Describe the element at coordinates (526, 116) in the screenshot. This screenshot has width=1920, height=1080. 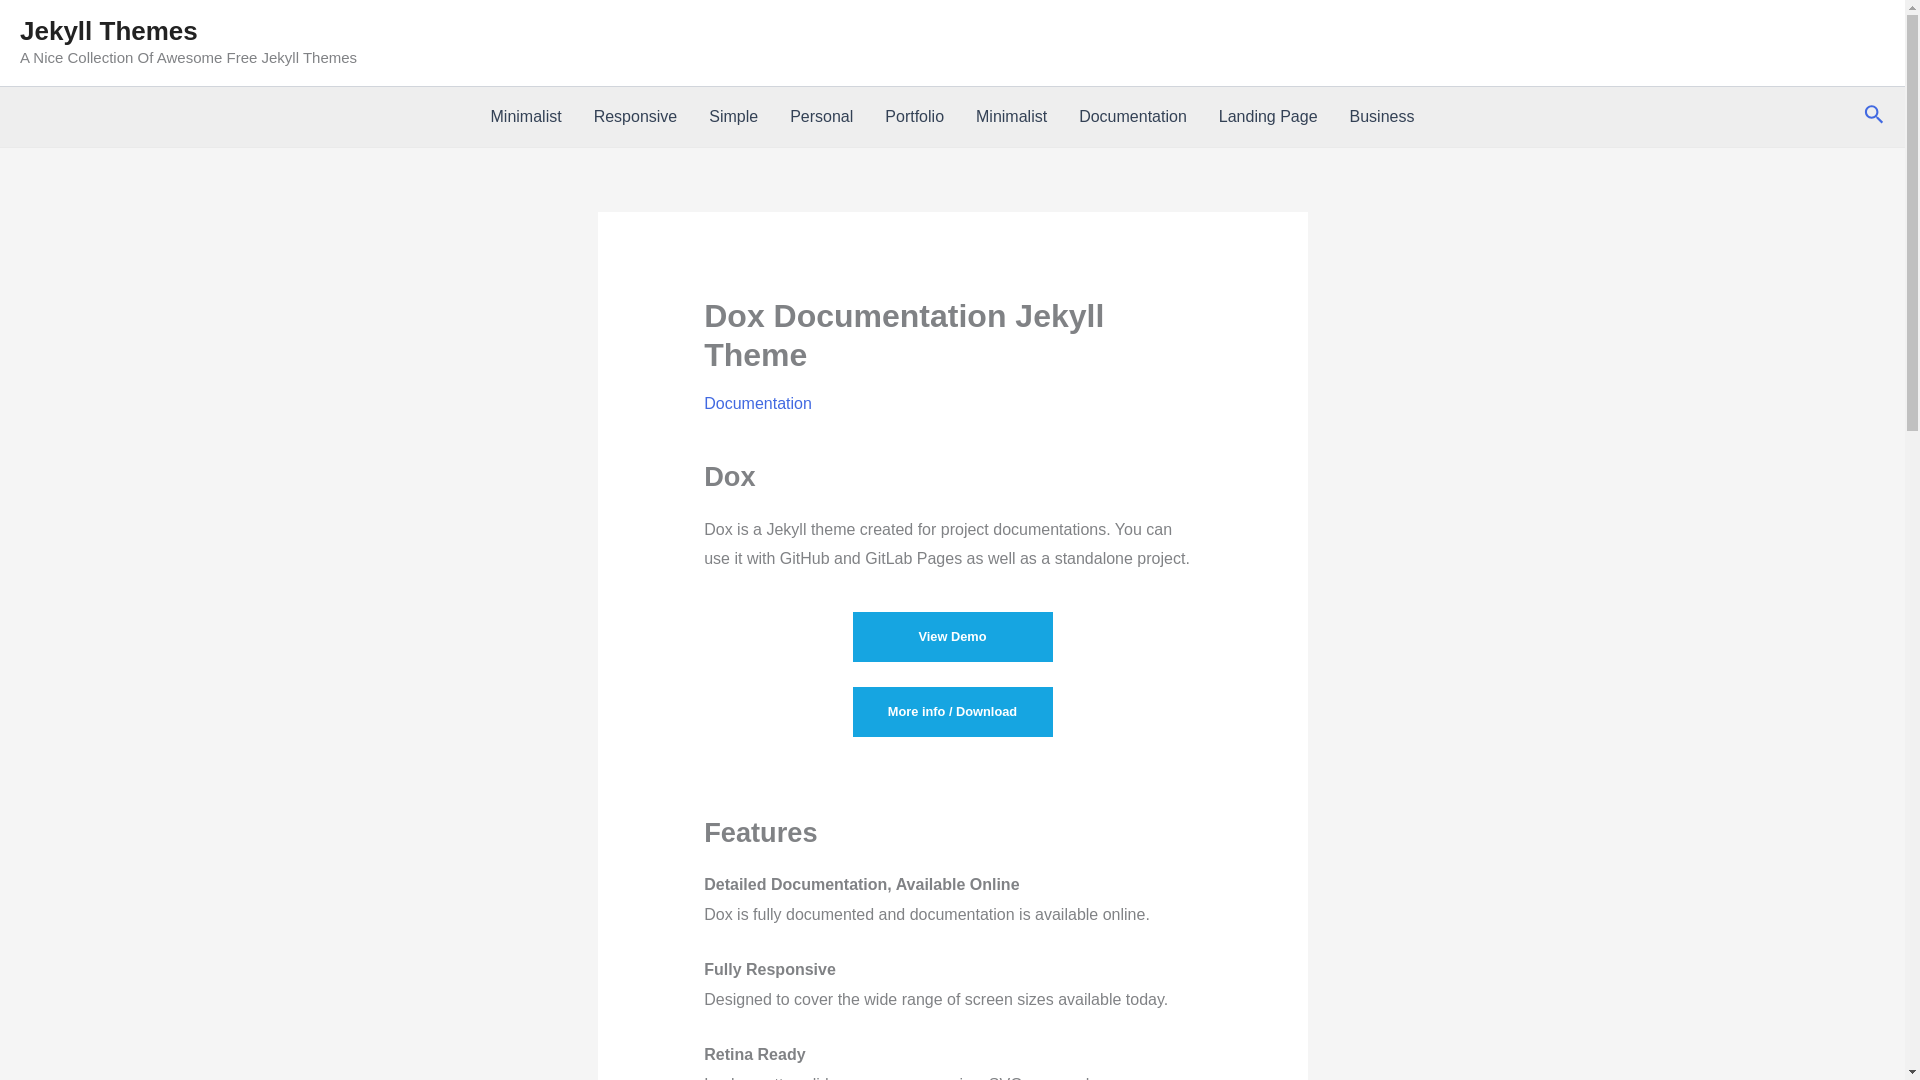
I see `Minimalist` at that location.